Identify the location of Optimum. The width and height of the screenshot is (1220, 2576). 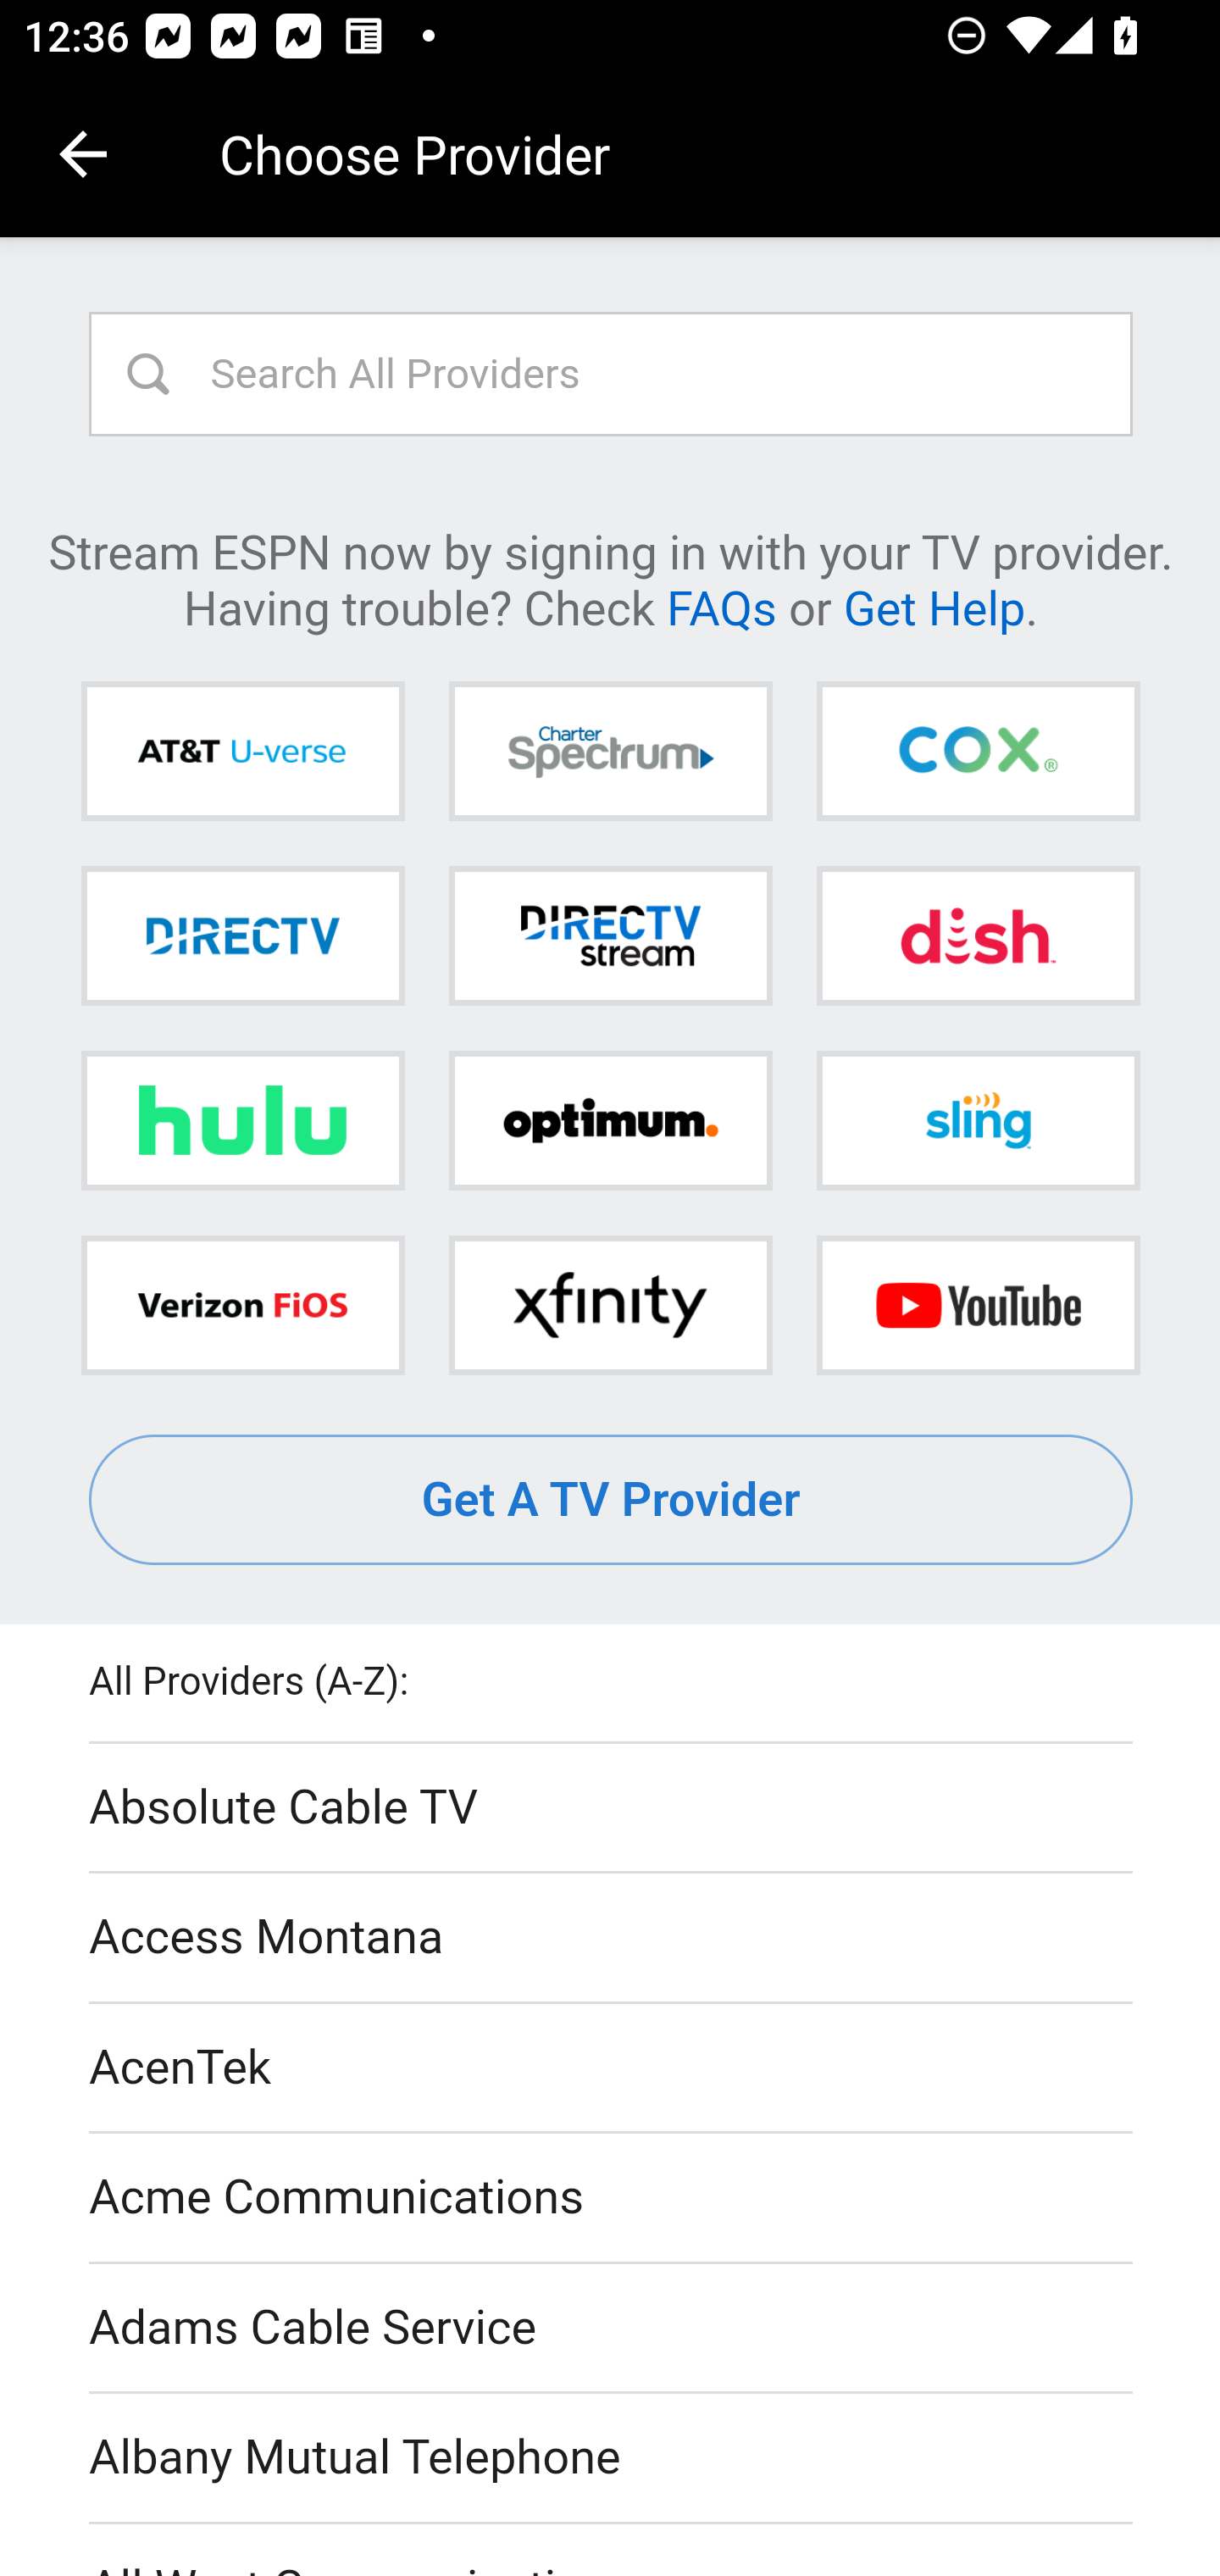
(610, 1120).